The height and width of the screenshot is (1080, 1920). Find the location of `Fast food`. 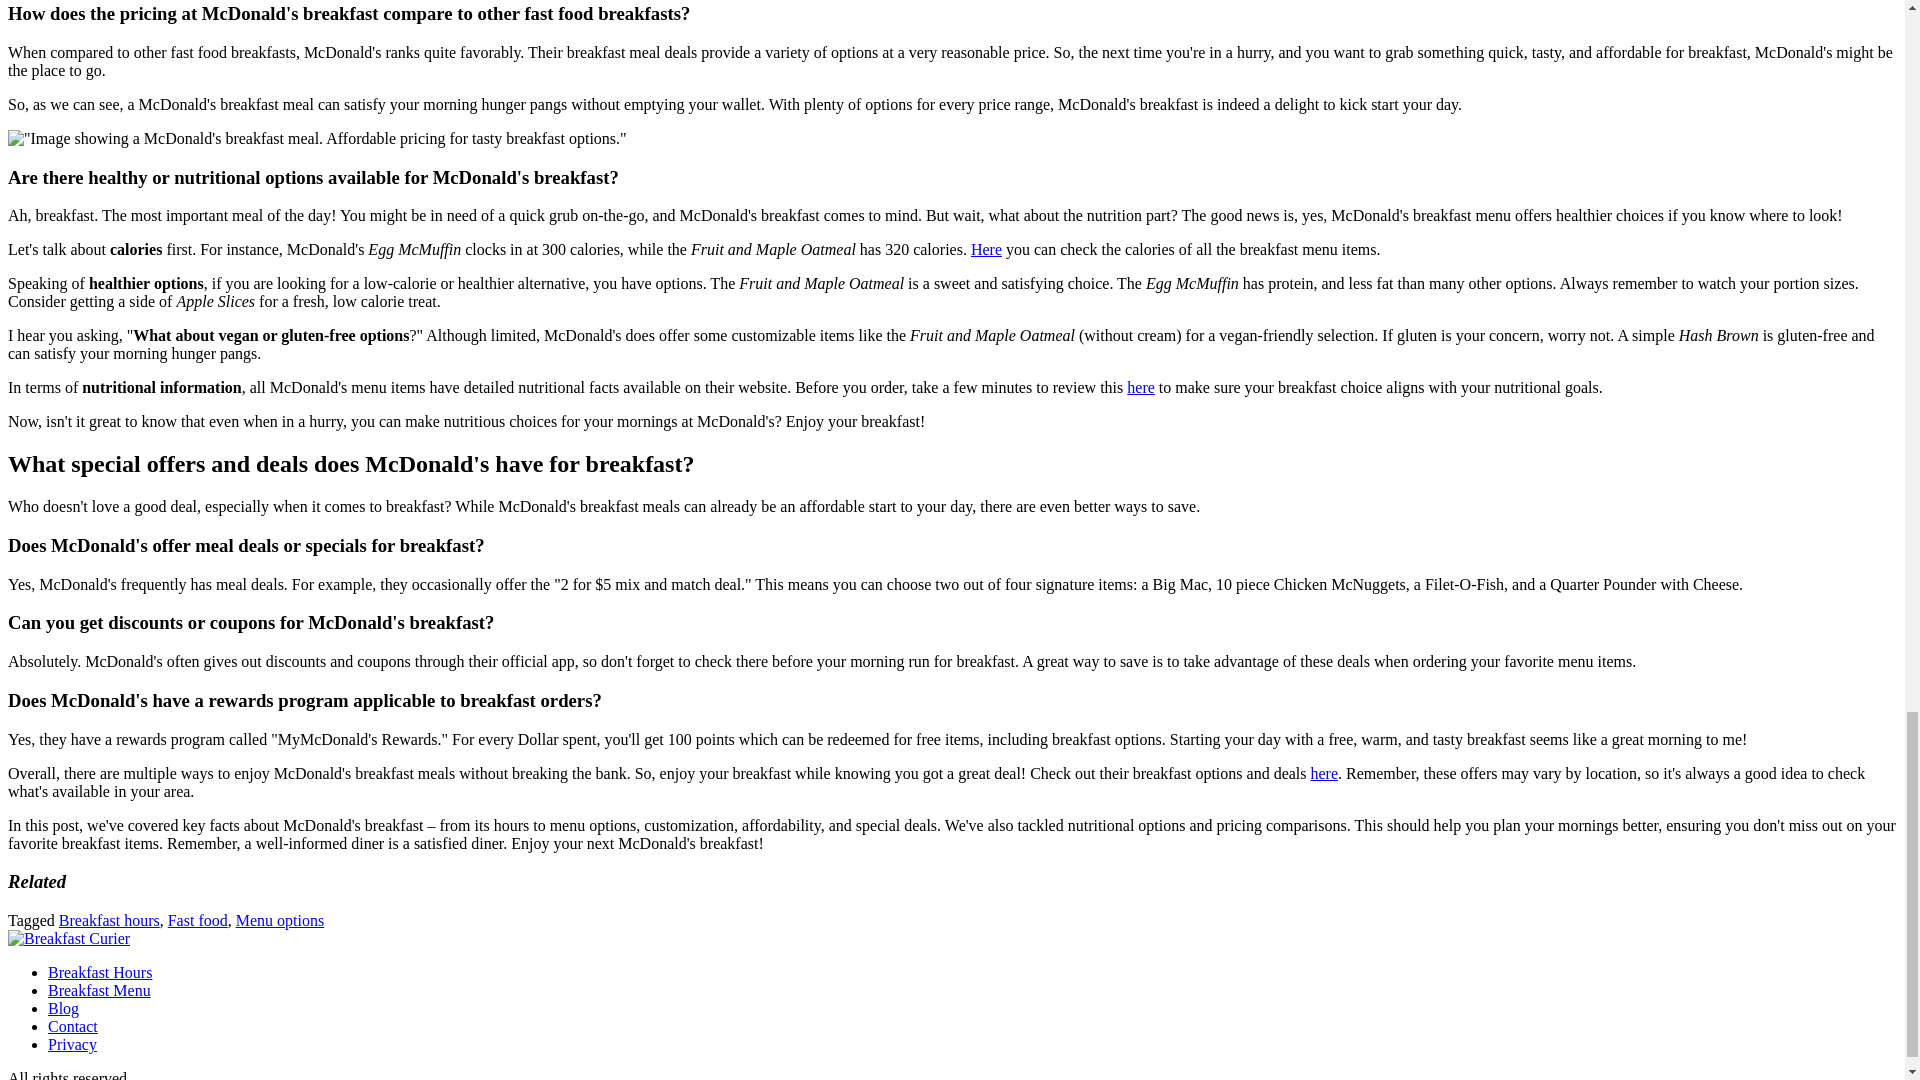

Fast food is located at coordinates (198, 920).